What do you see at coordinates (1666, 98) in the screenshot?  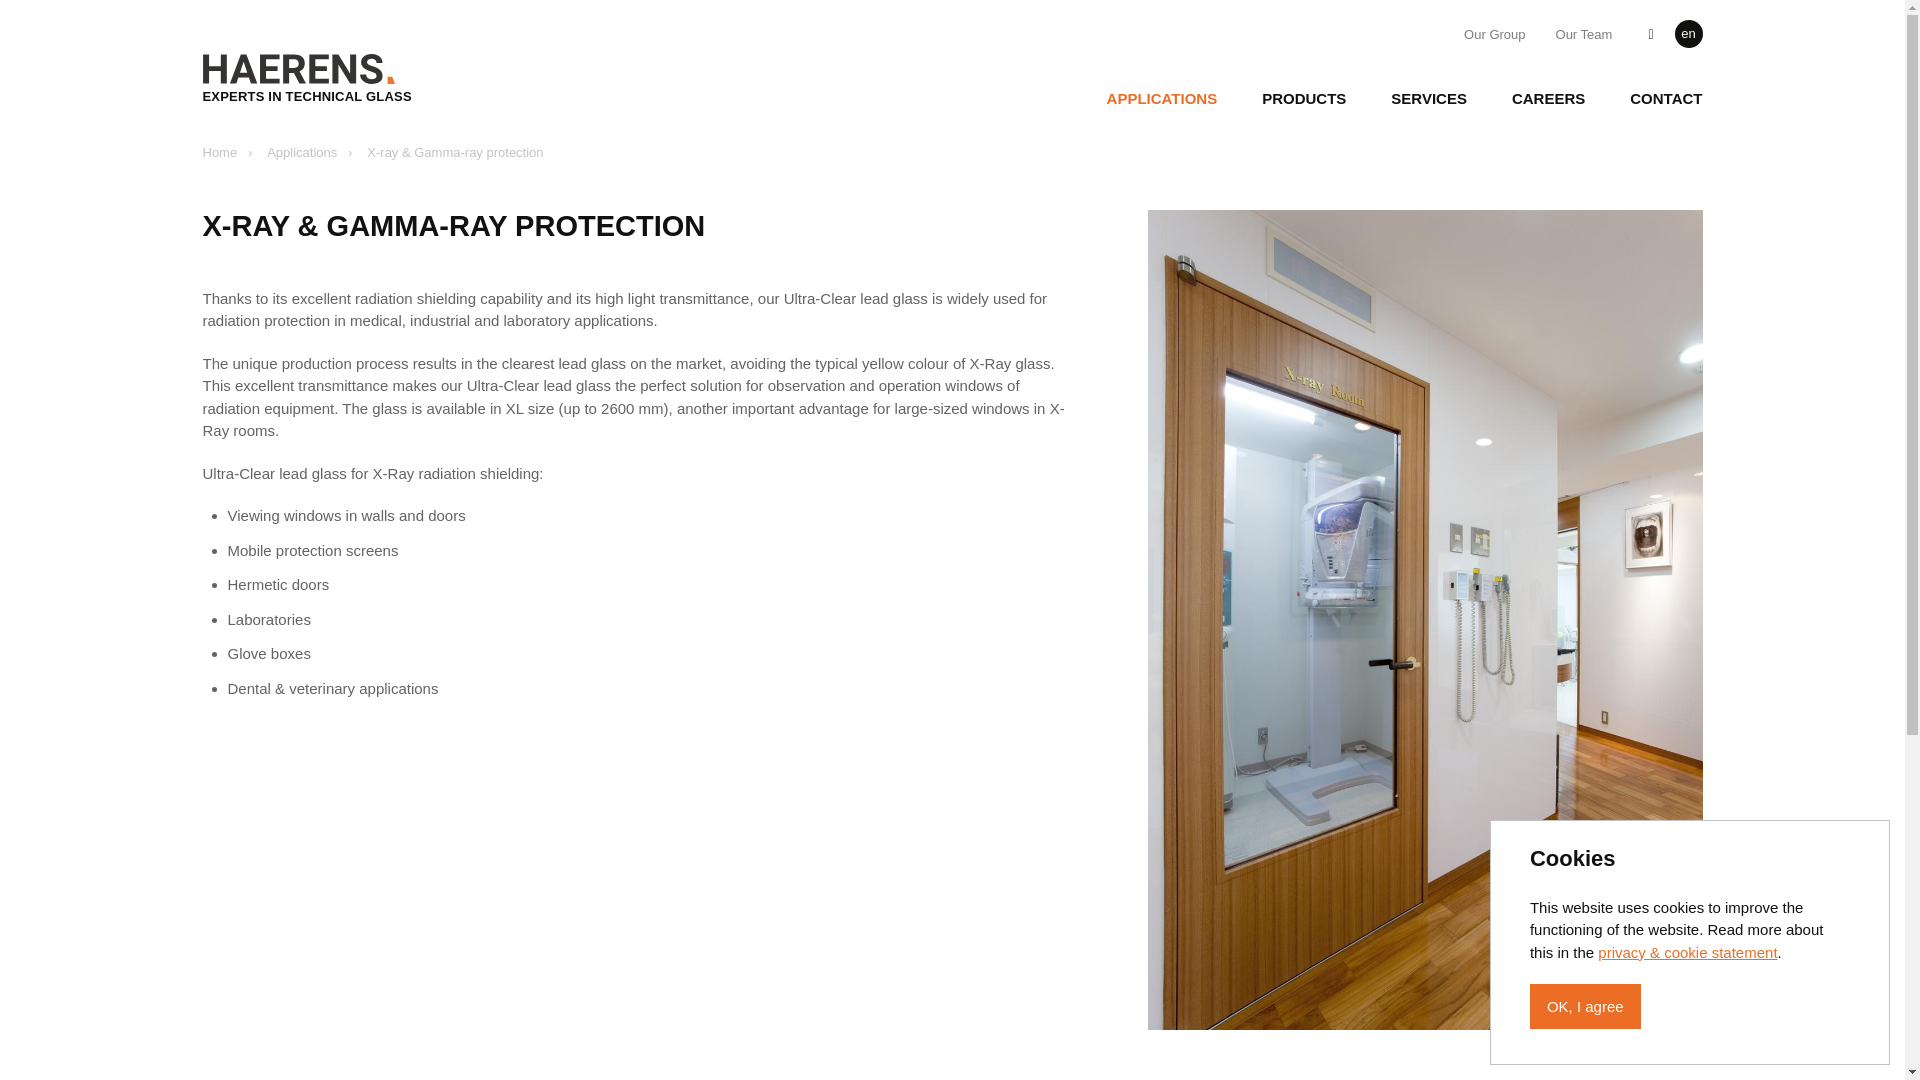 I see `Contact` at bounding box center [1666, 98].